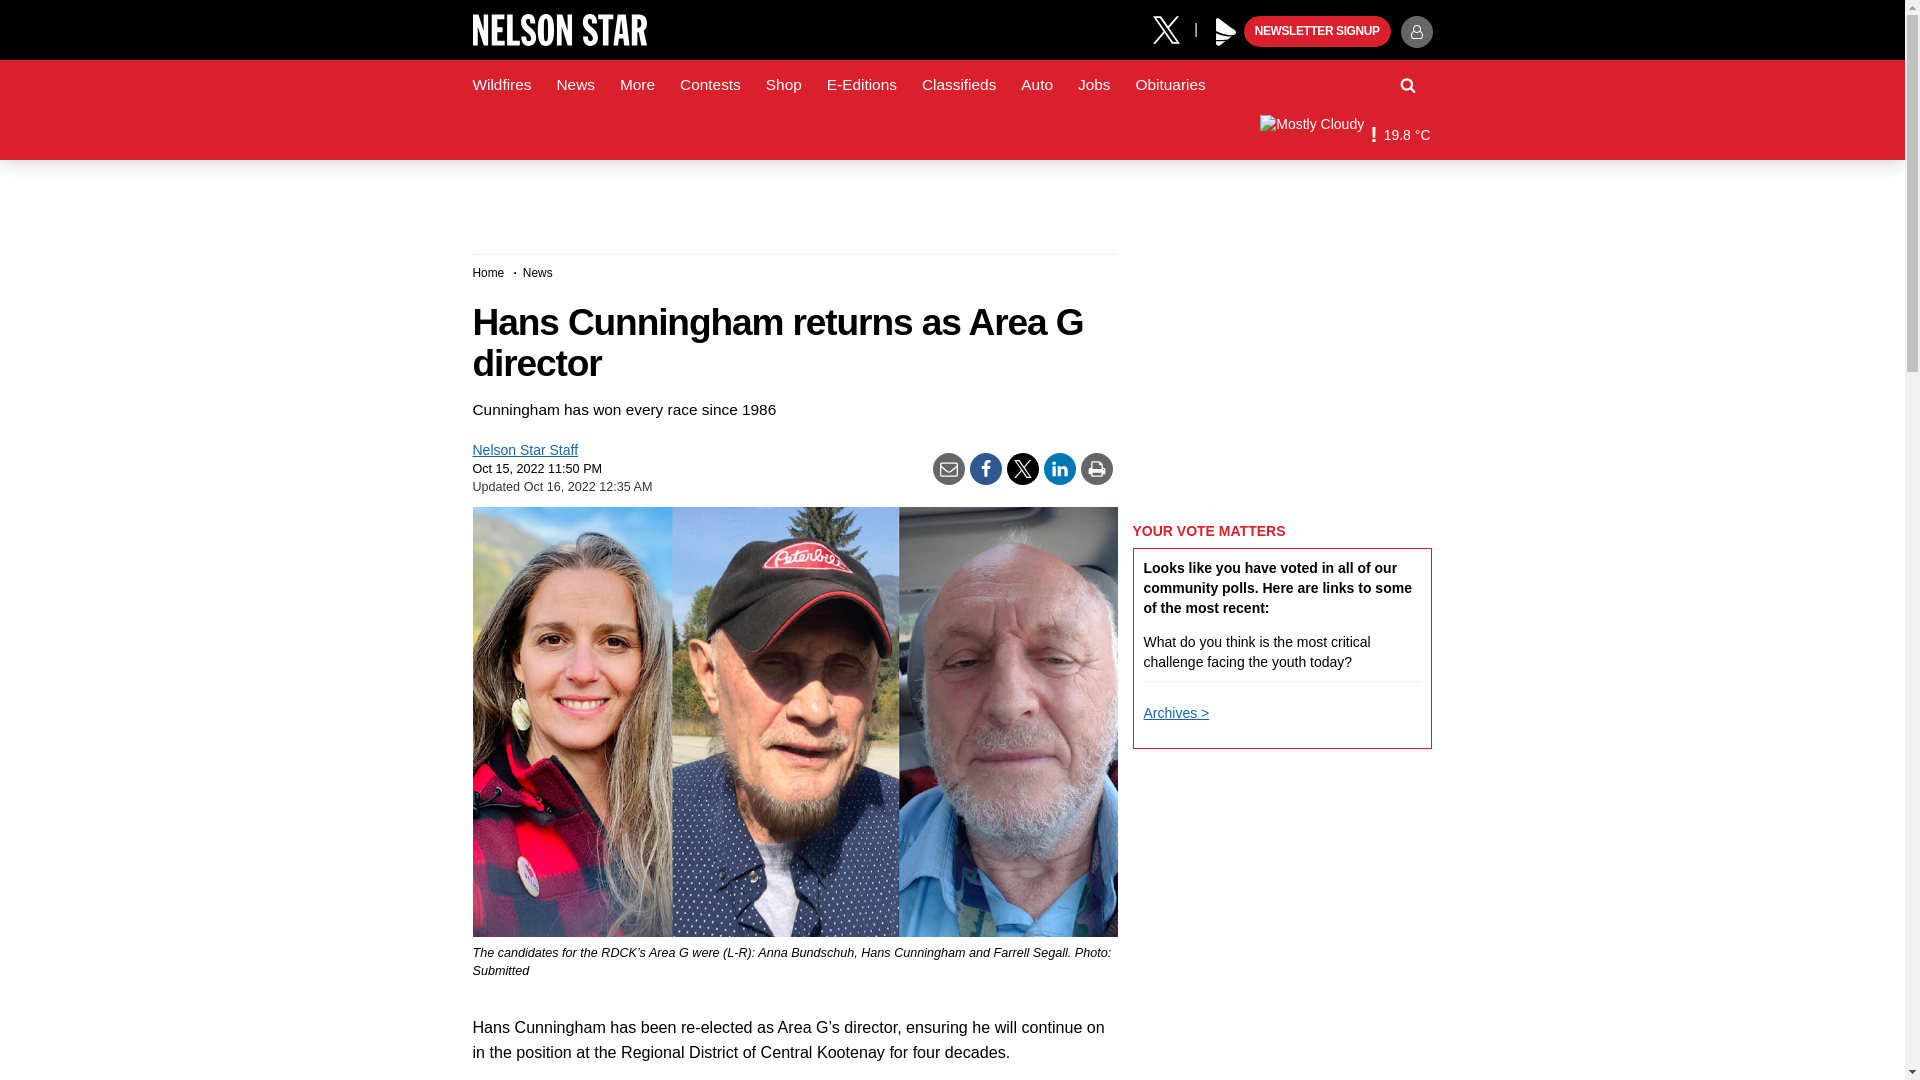 The width and height of the screenshot is (1920, 1080). Describe the element at coordinates (1317, 32) in the screenshot. I see `NEWSLETTER SIGNUP` at that location.